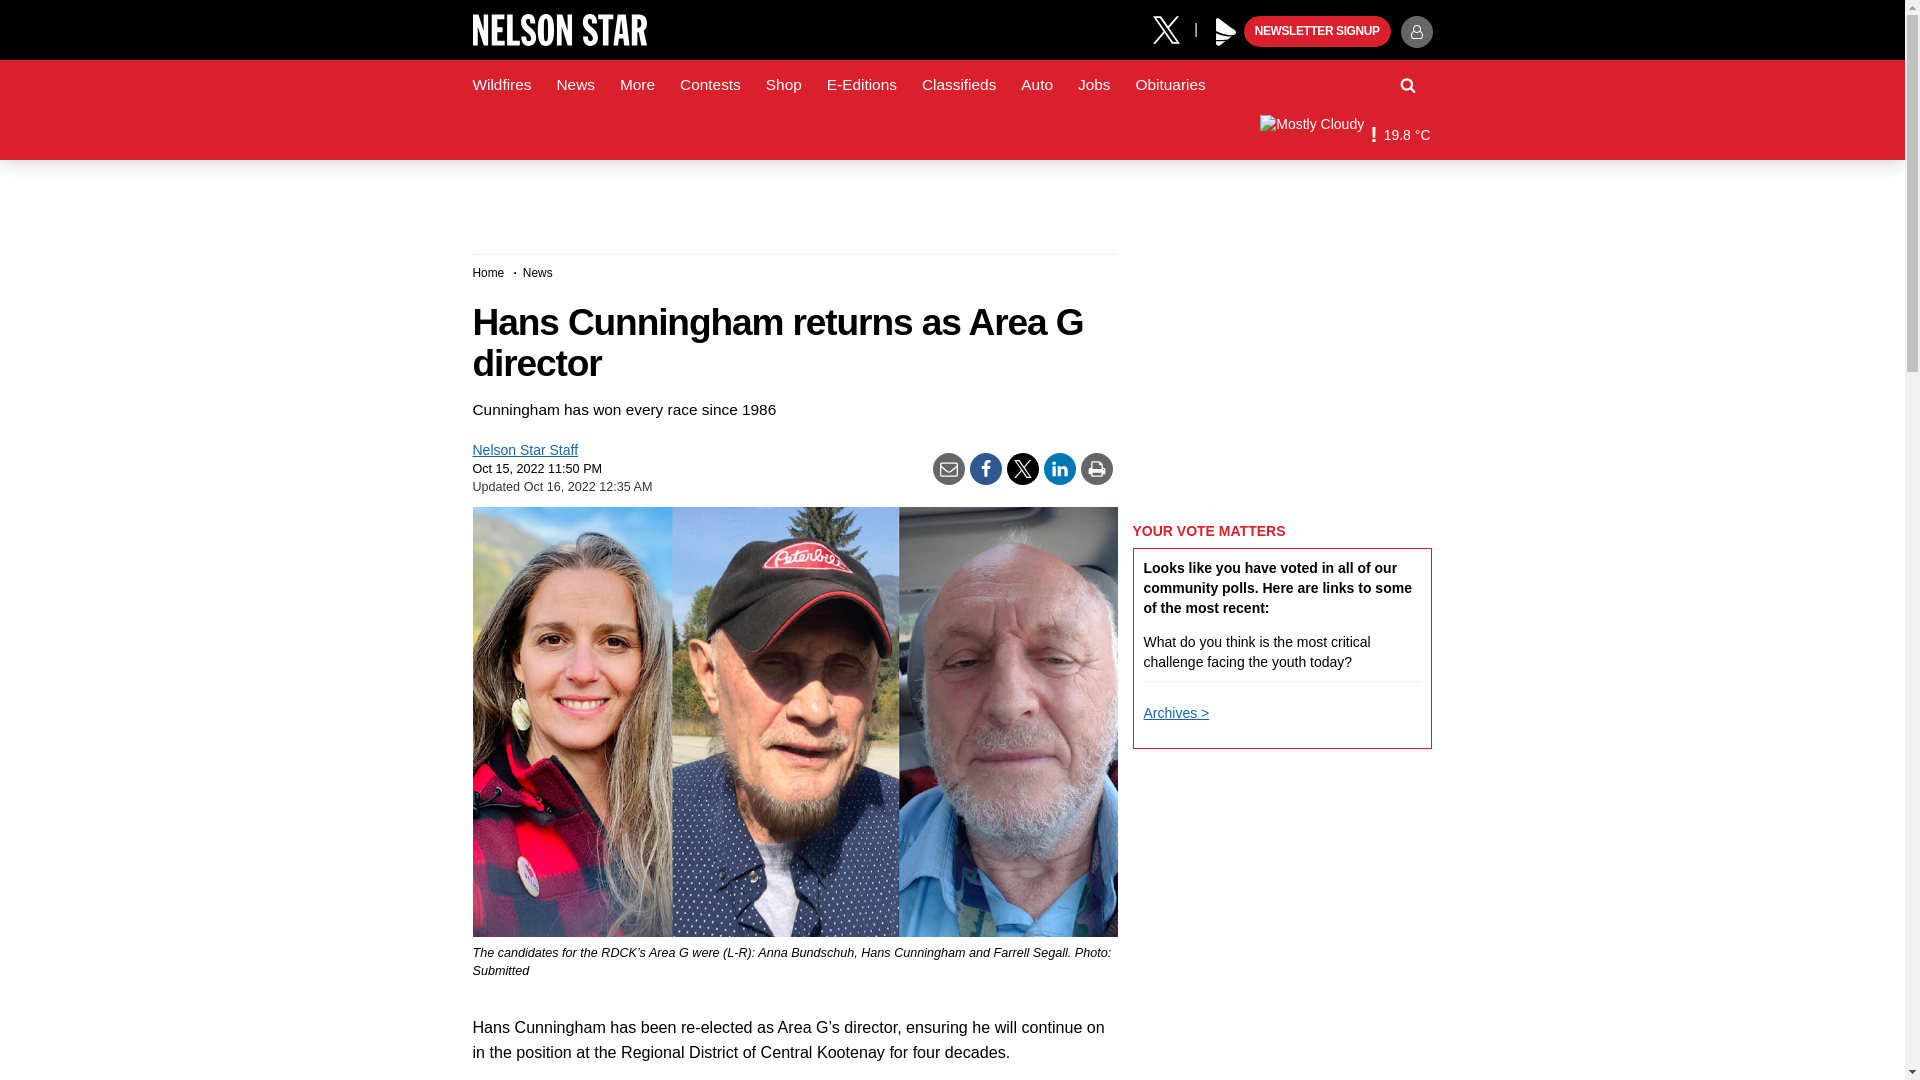 The width and height of the screenshot is (1920, 1080). Describe the element at coordinates (1317, 32) in the screenshot. I see `NEWSLETTER SIGNUP` at that location.